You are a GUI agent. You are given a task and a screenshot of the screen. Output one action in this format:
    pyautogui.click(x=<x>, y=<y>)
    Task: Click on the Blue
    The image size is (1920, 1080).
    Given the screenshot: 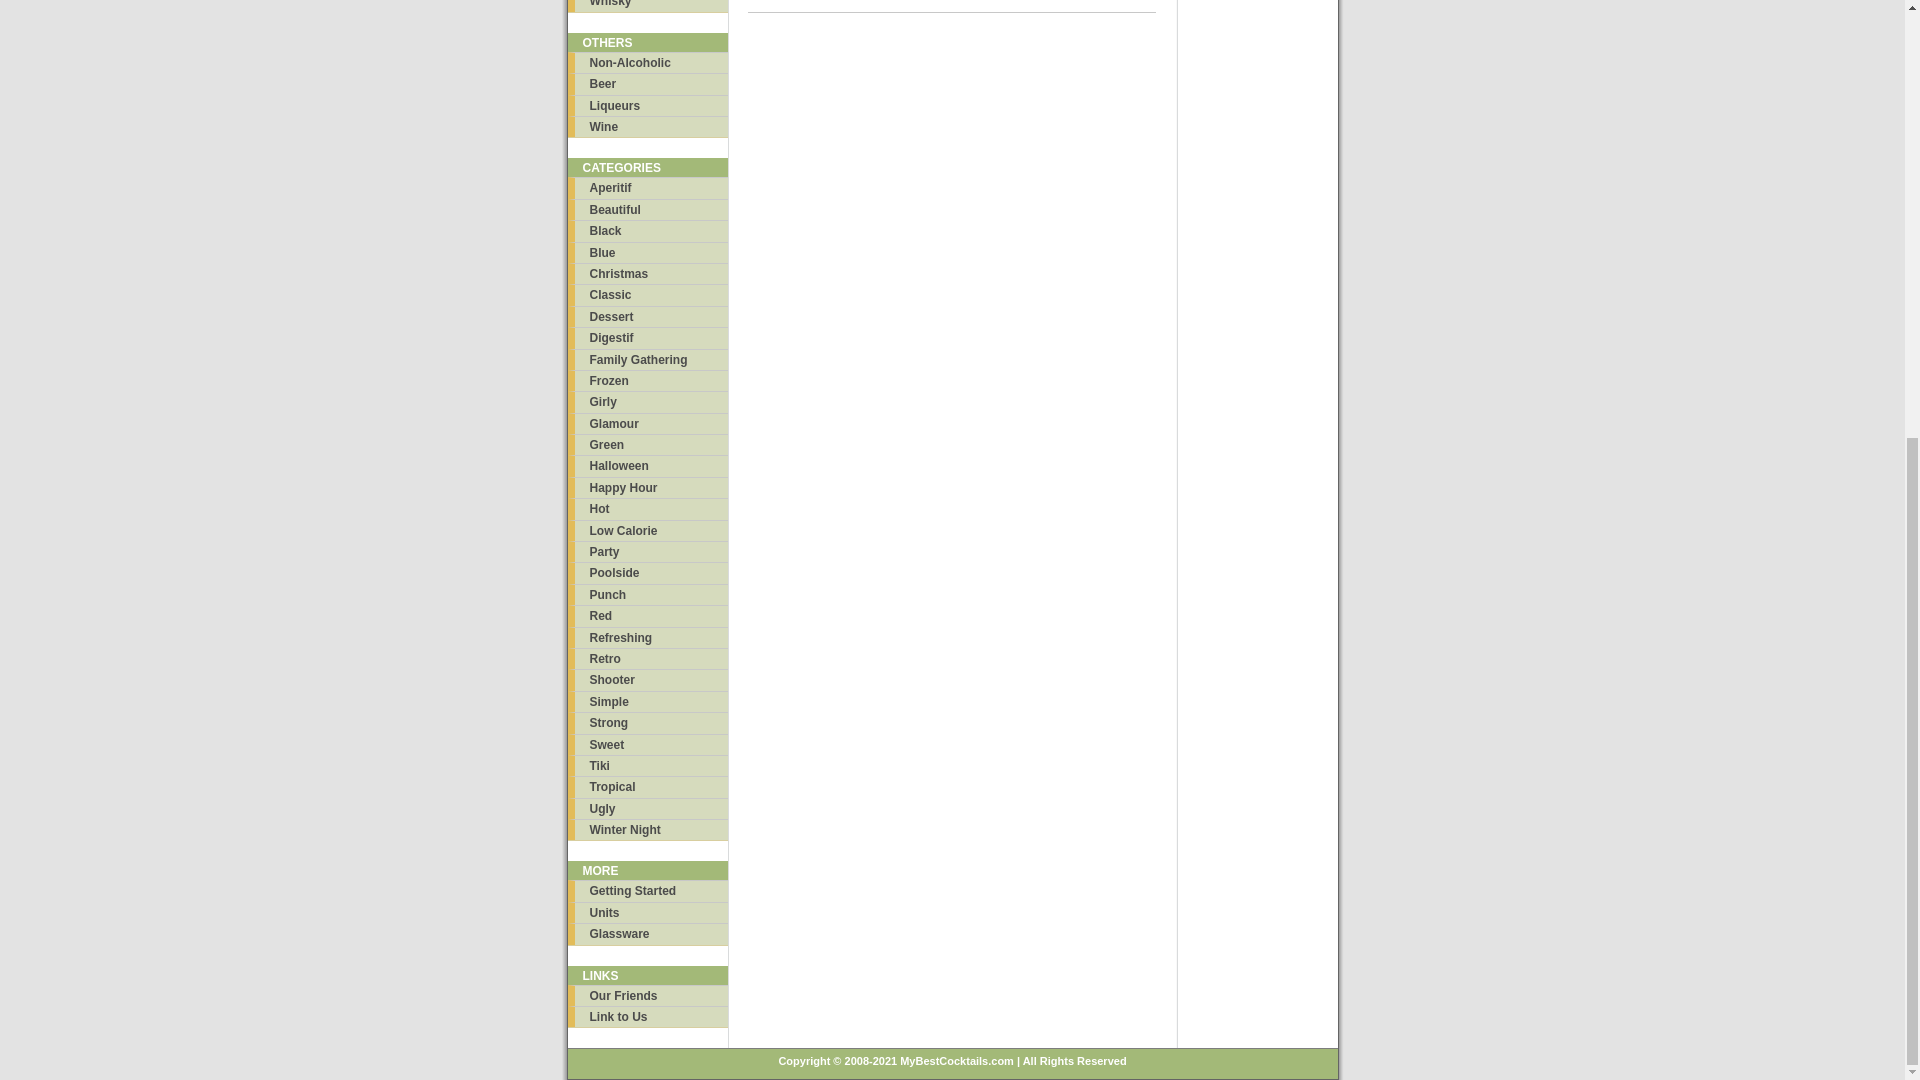 What is the action you would take?
    pyautogui.click(x=648, y=252)
    